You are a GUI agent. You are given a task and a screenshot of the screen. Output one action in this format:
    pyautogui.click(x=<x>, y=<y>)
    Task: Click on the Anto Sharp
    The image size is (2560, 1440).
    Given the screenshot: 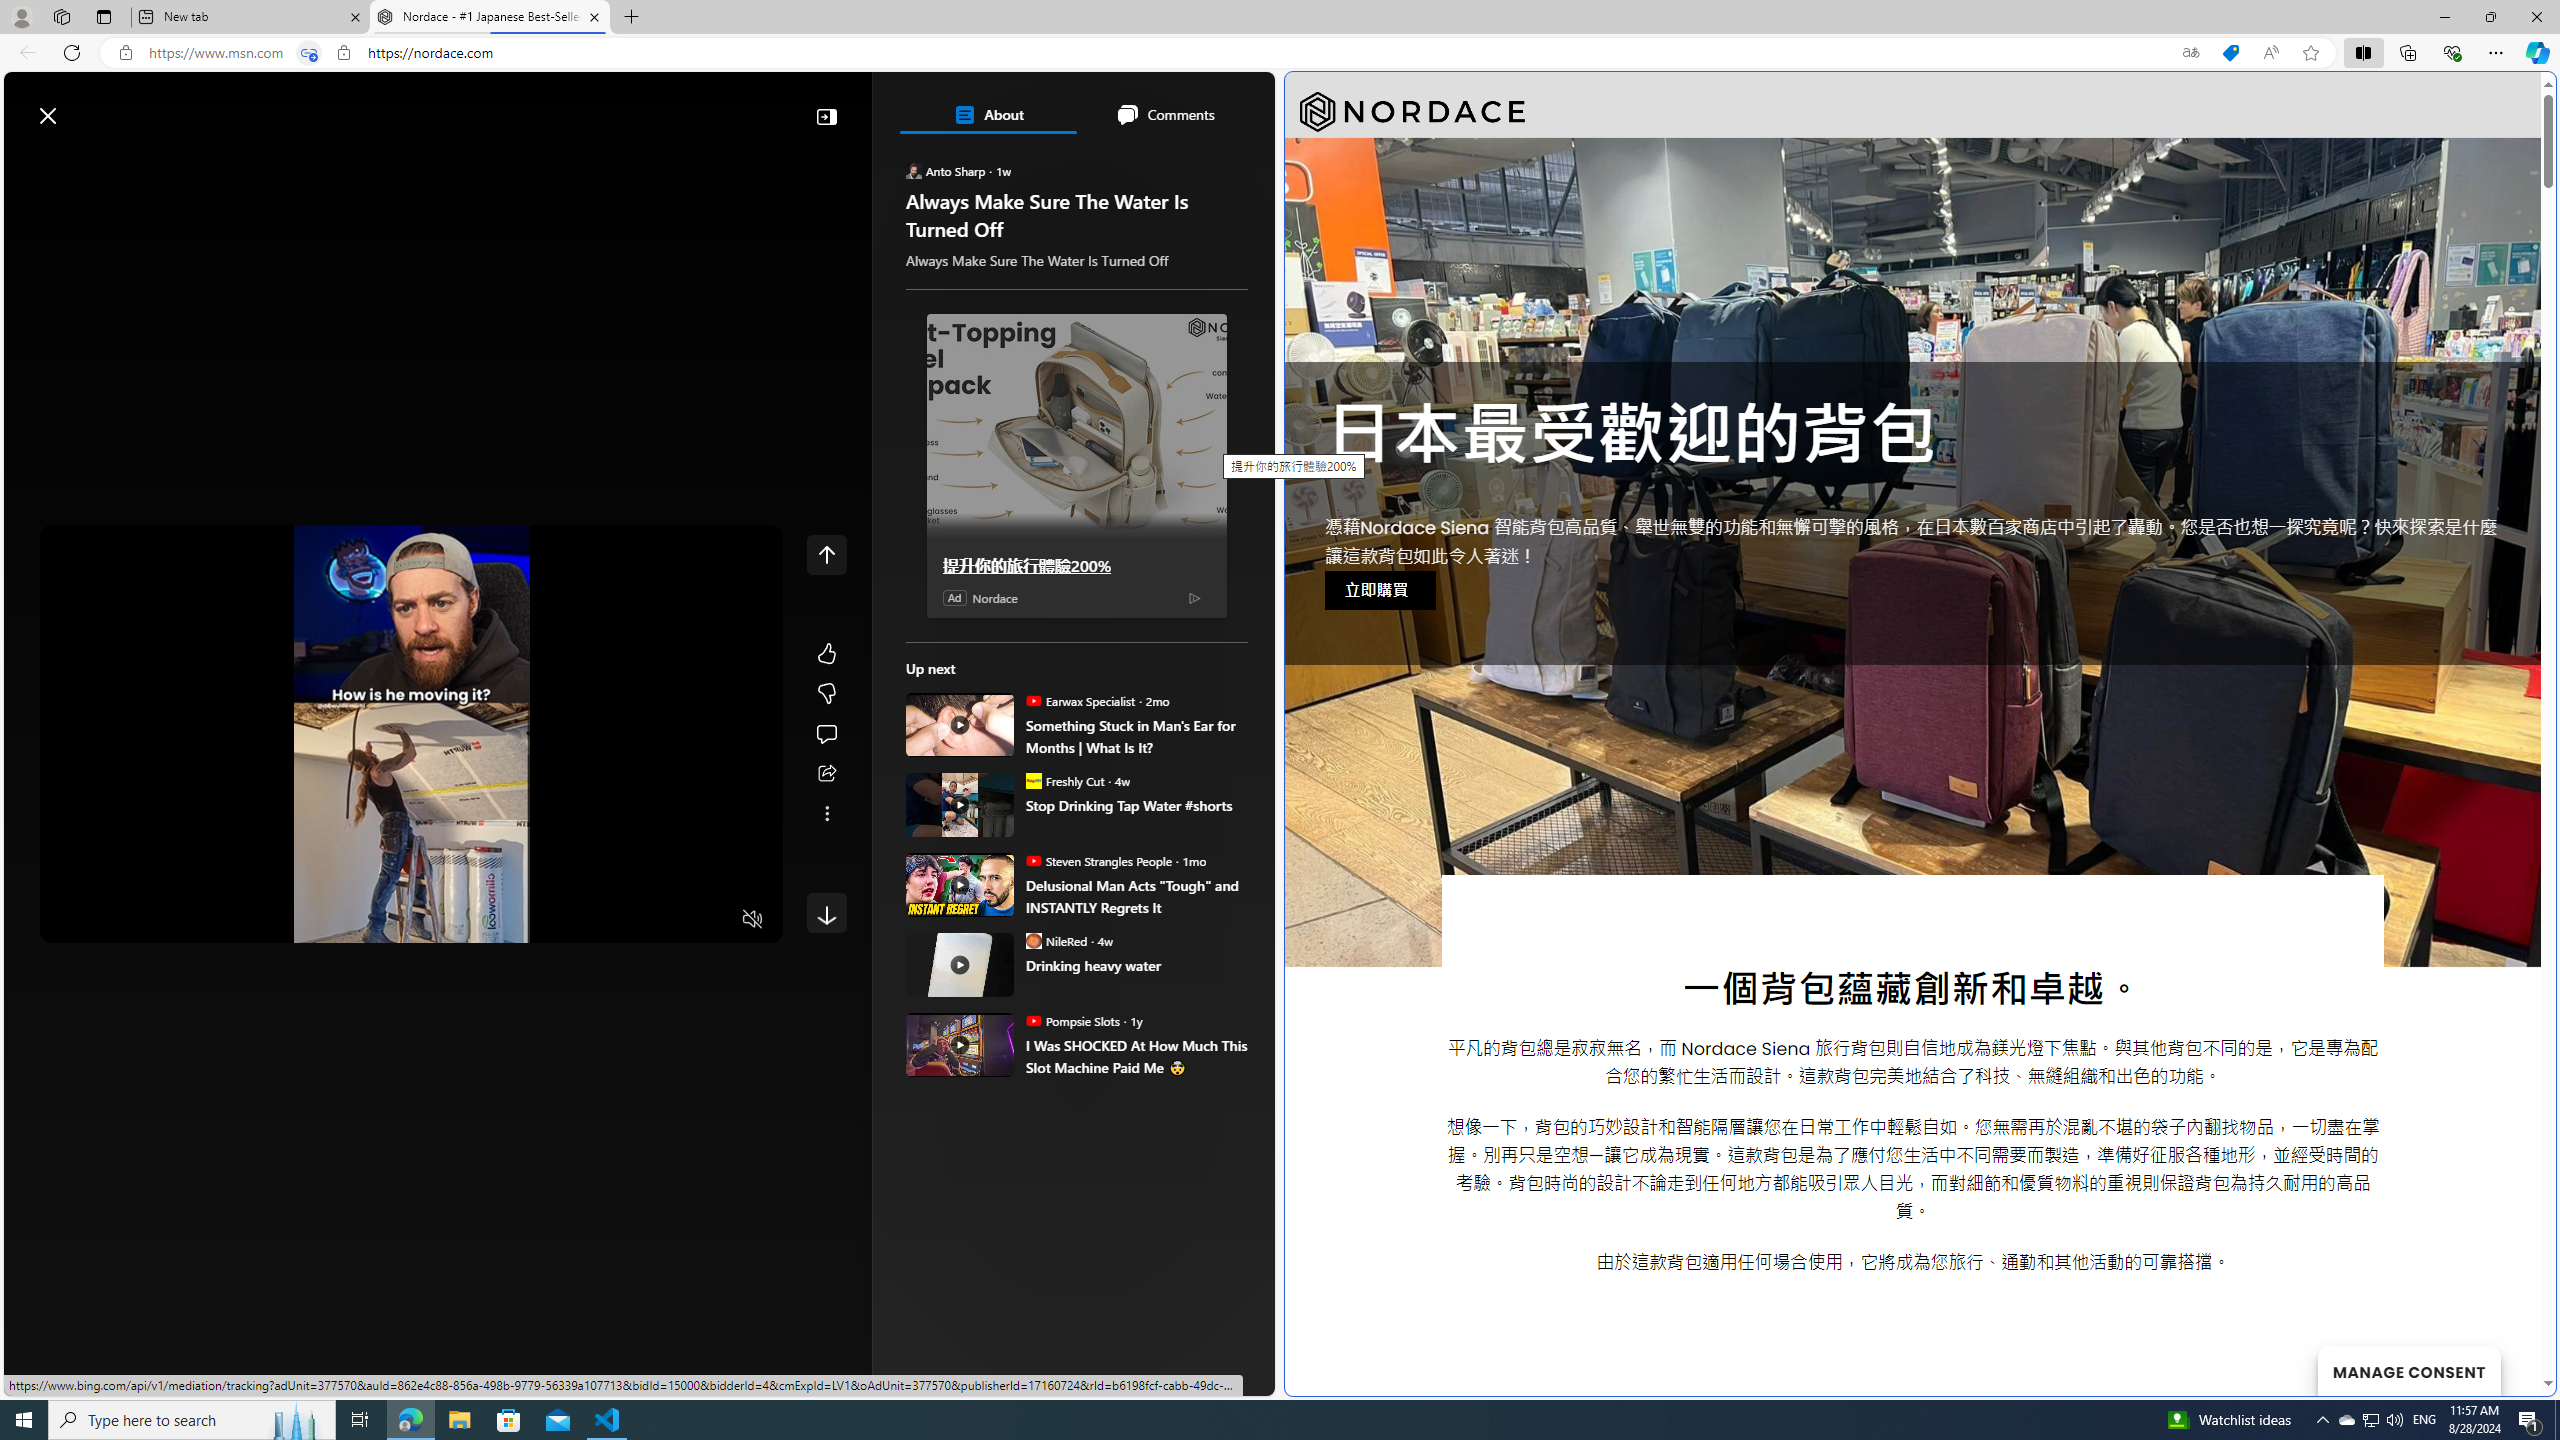 What is the action you would take?
    pyautogui.click(x=914, y=170)
    